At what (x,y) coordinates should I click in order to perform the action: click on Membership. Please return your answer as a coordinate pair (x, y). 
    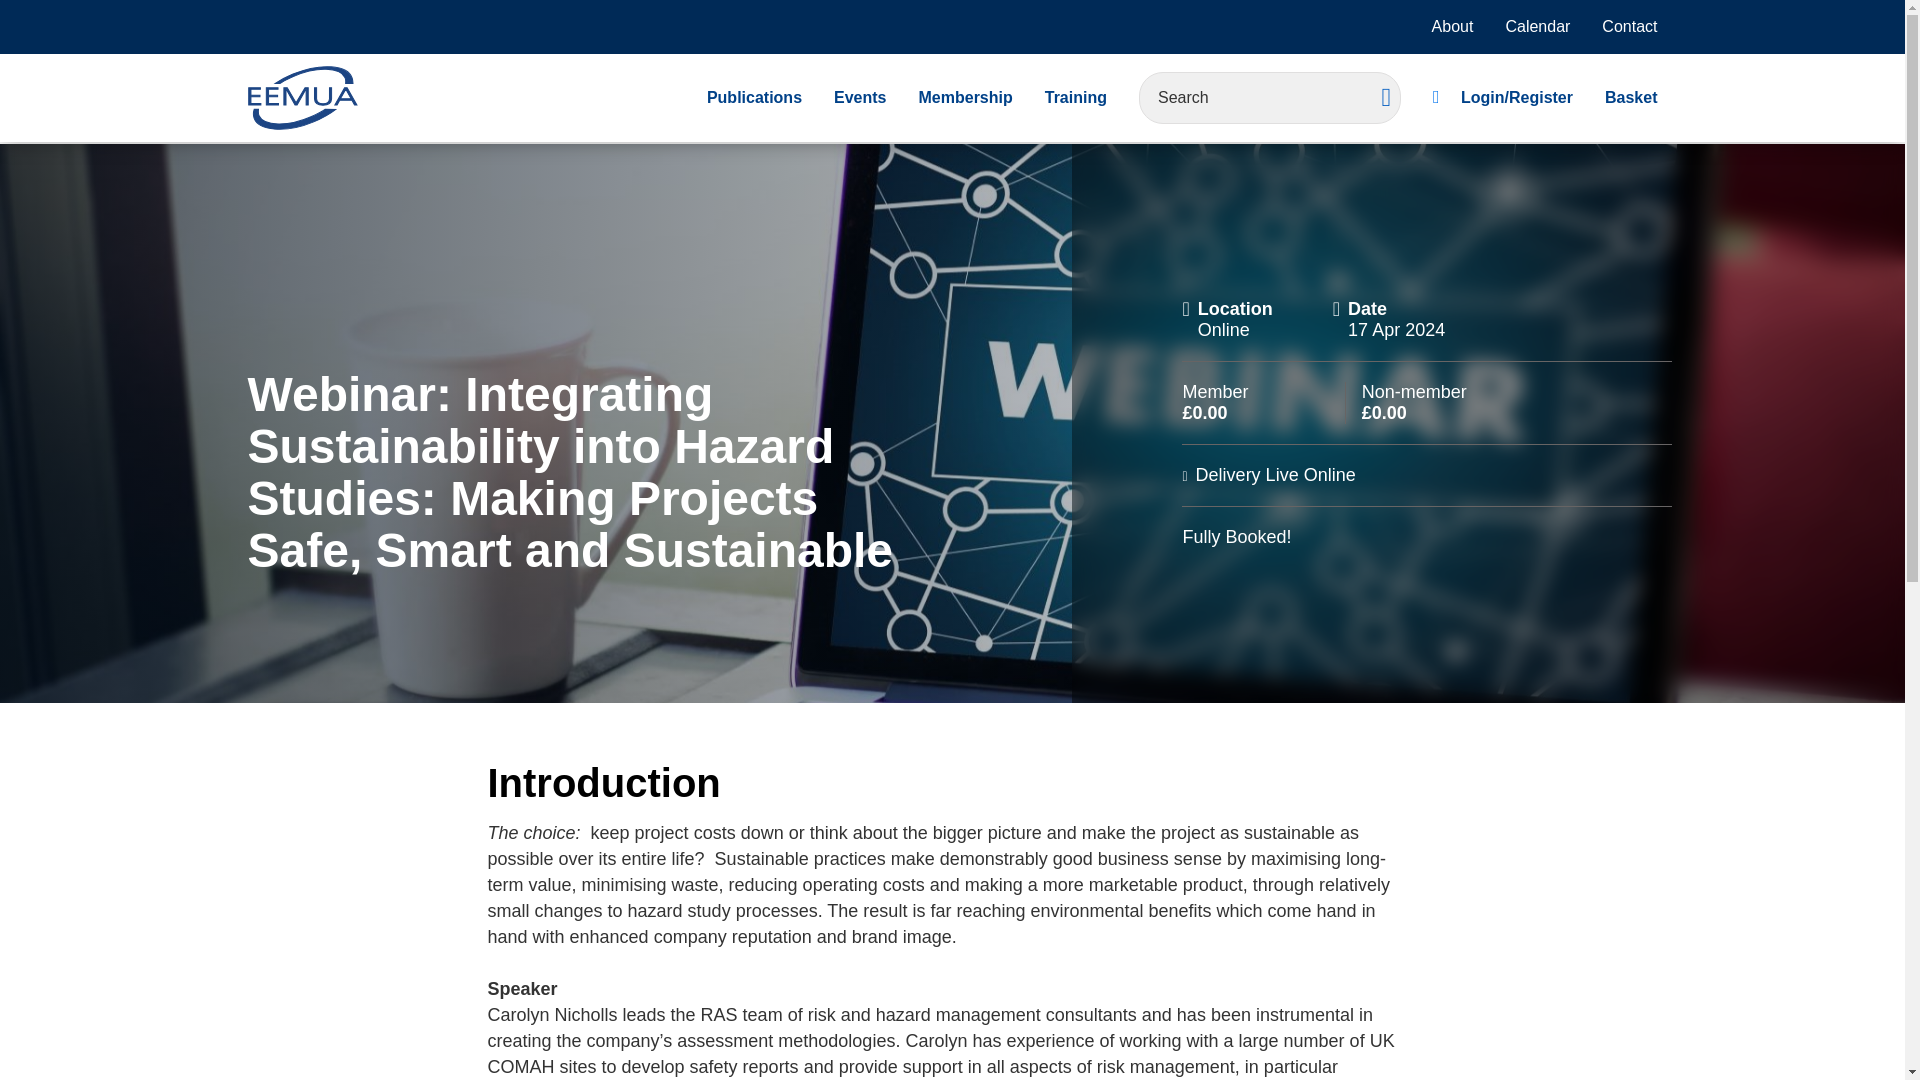
    Looking at the image, I should click on (964, 98).